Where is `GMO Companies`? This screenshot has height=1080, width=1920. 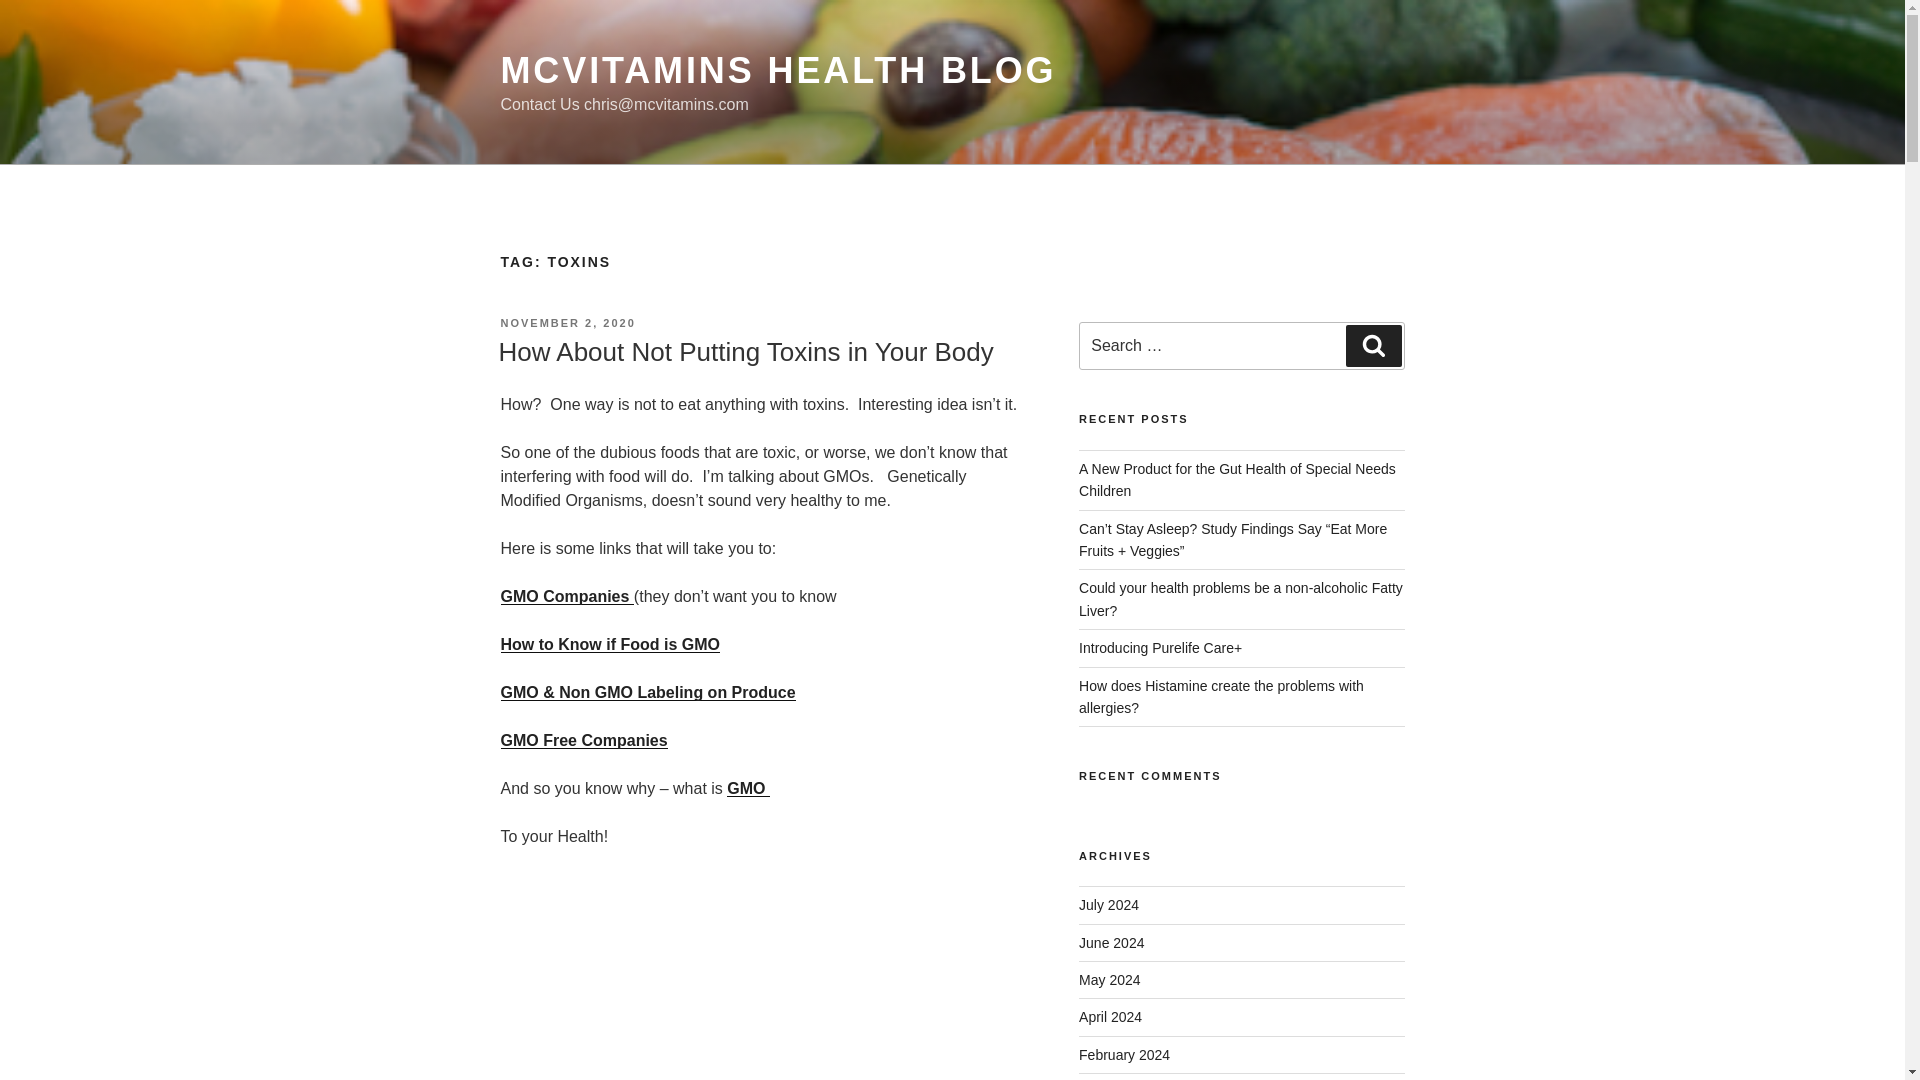 GMO Companies is located at coordinates (566, 596).